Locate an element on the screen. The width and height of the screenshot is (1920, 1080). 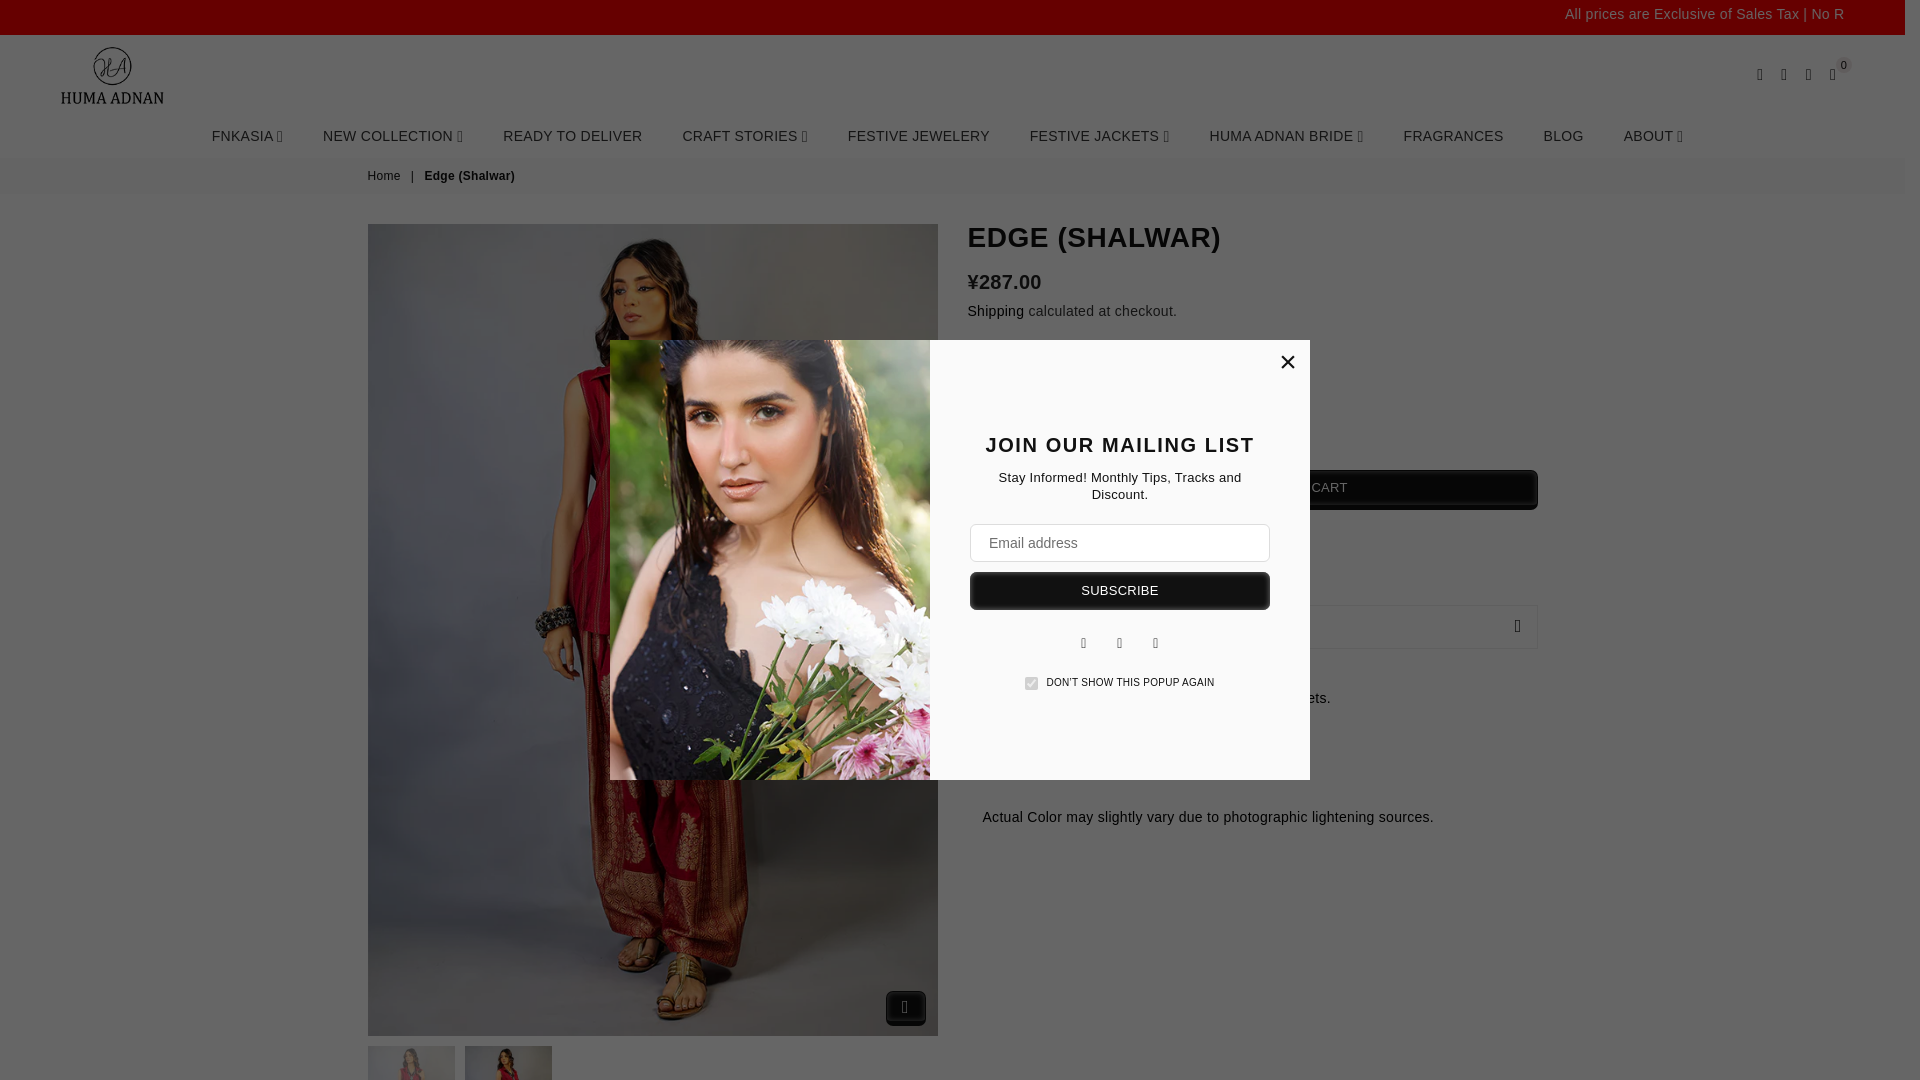
Huma Adnan on Instagram is located at coordinates (1156, 642).